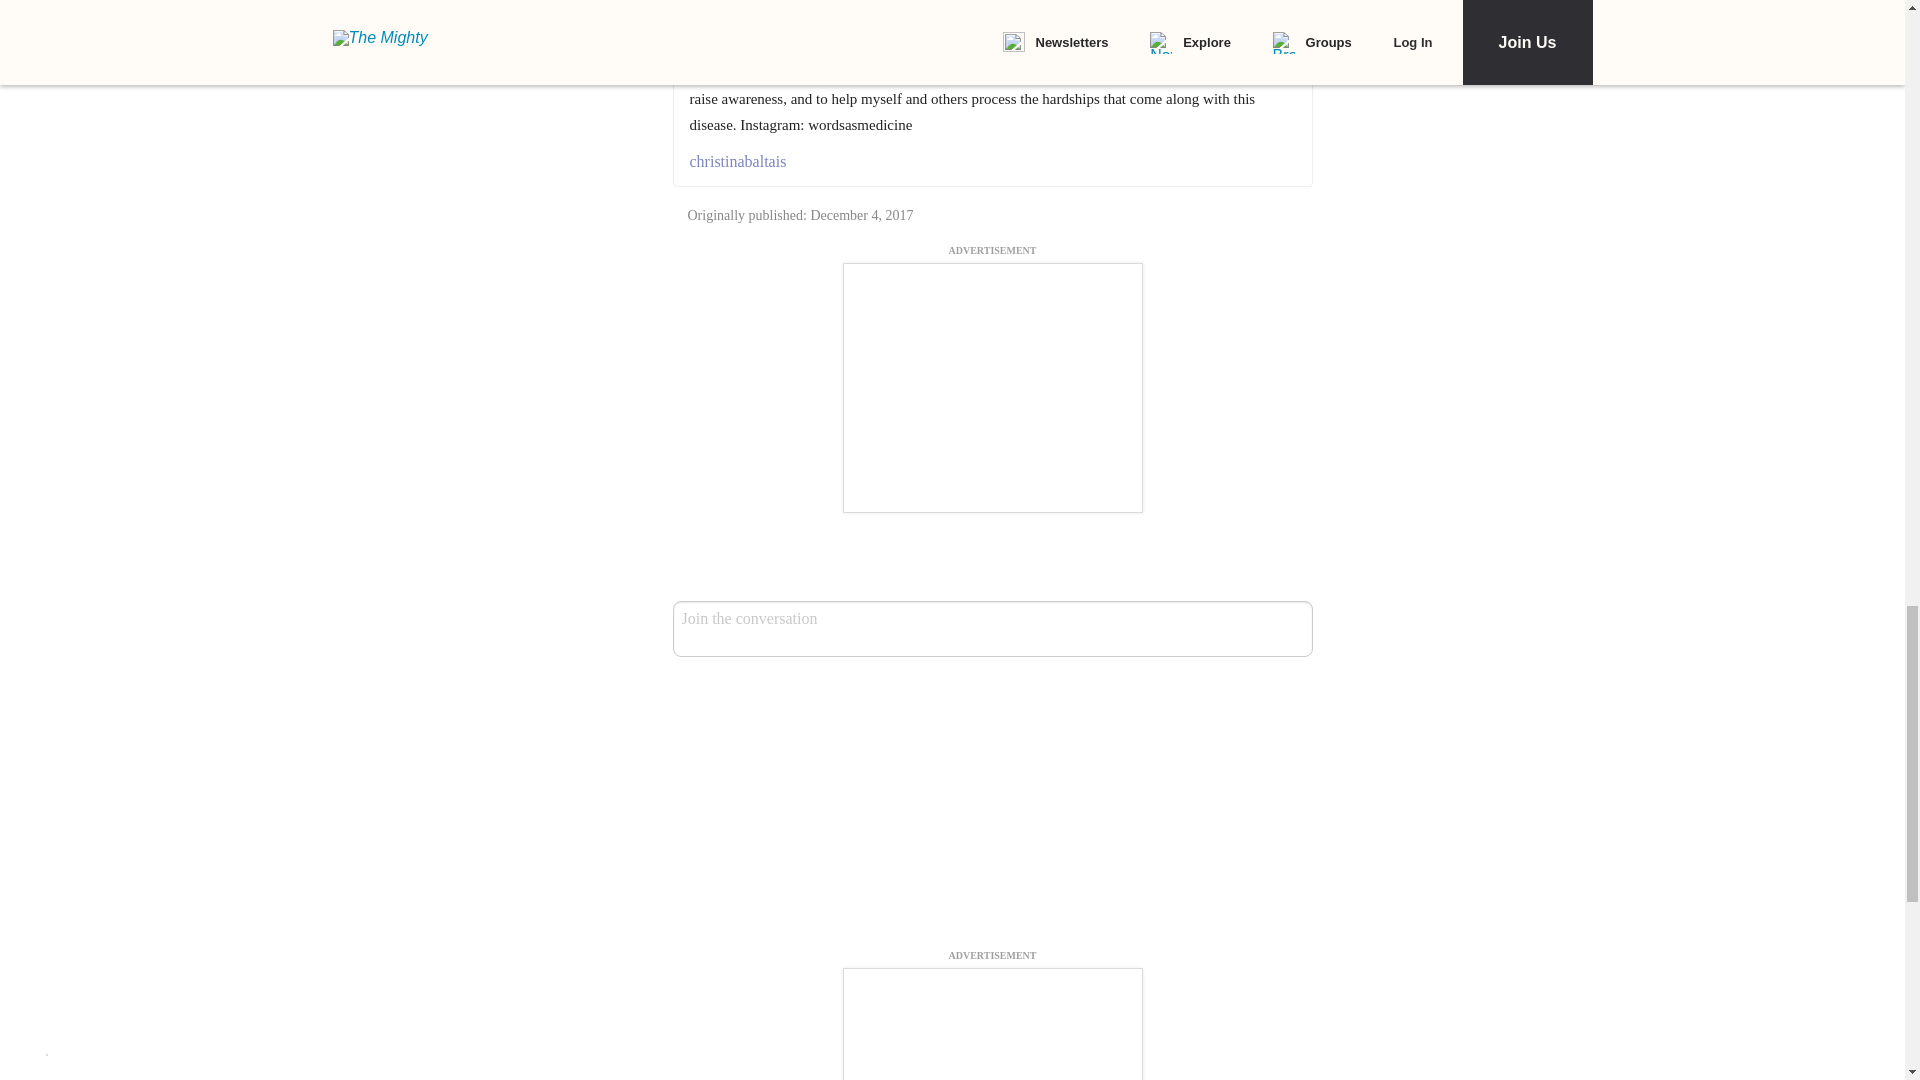 The height and width of the screenshot is (1080, 1920). I want to click on christinabaltais, so click(992, 162).